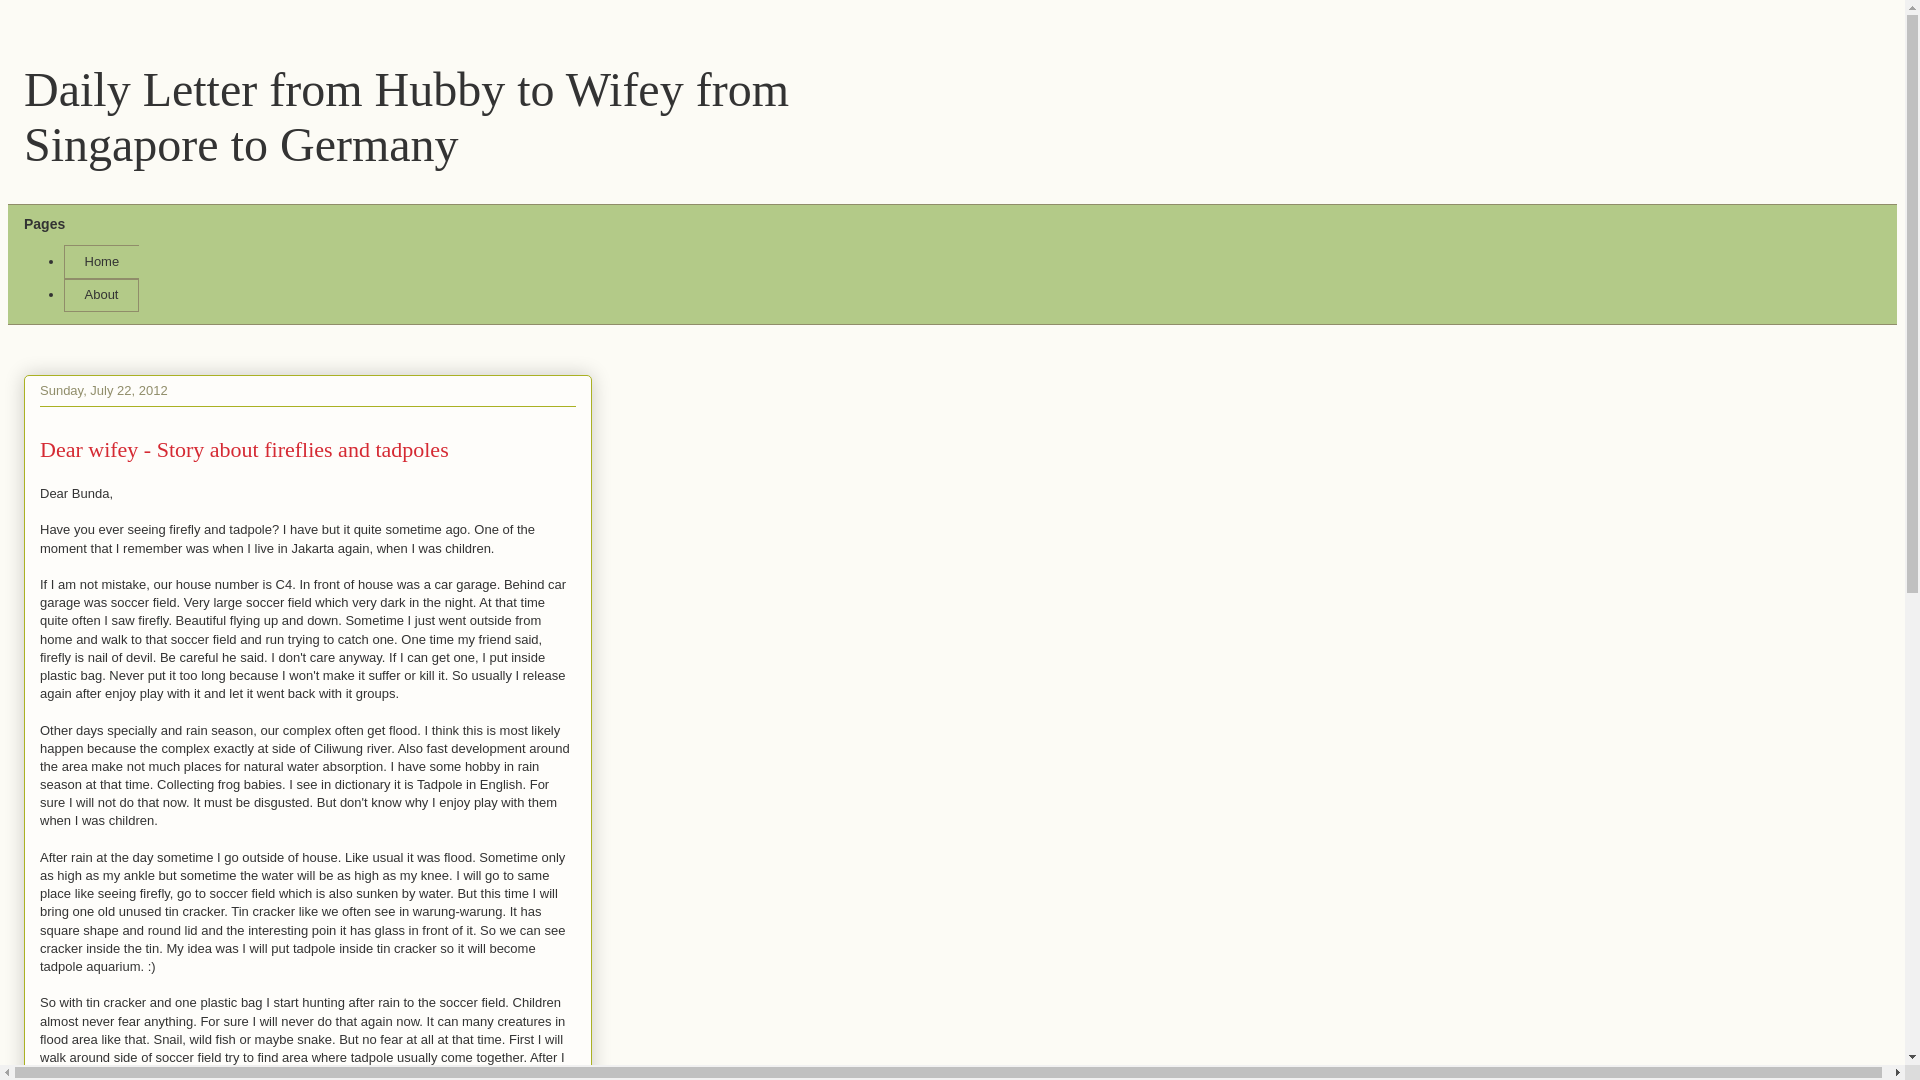  Describe the element at coordinates (100, 296) in the screenshot. I see `About` at that location.